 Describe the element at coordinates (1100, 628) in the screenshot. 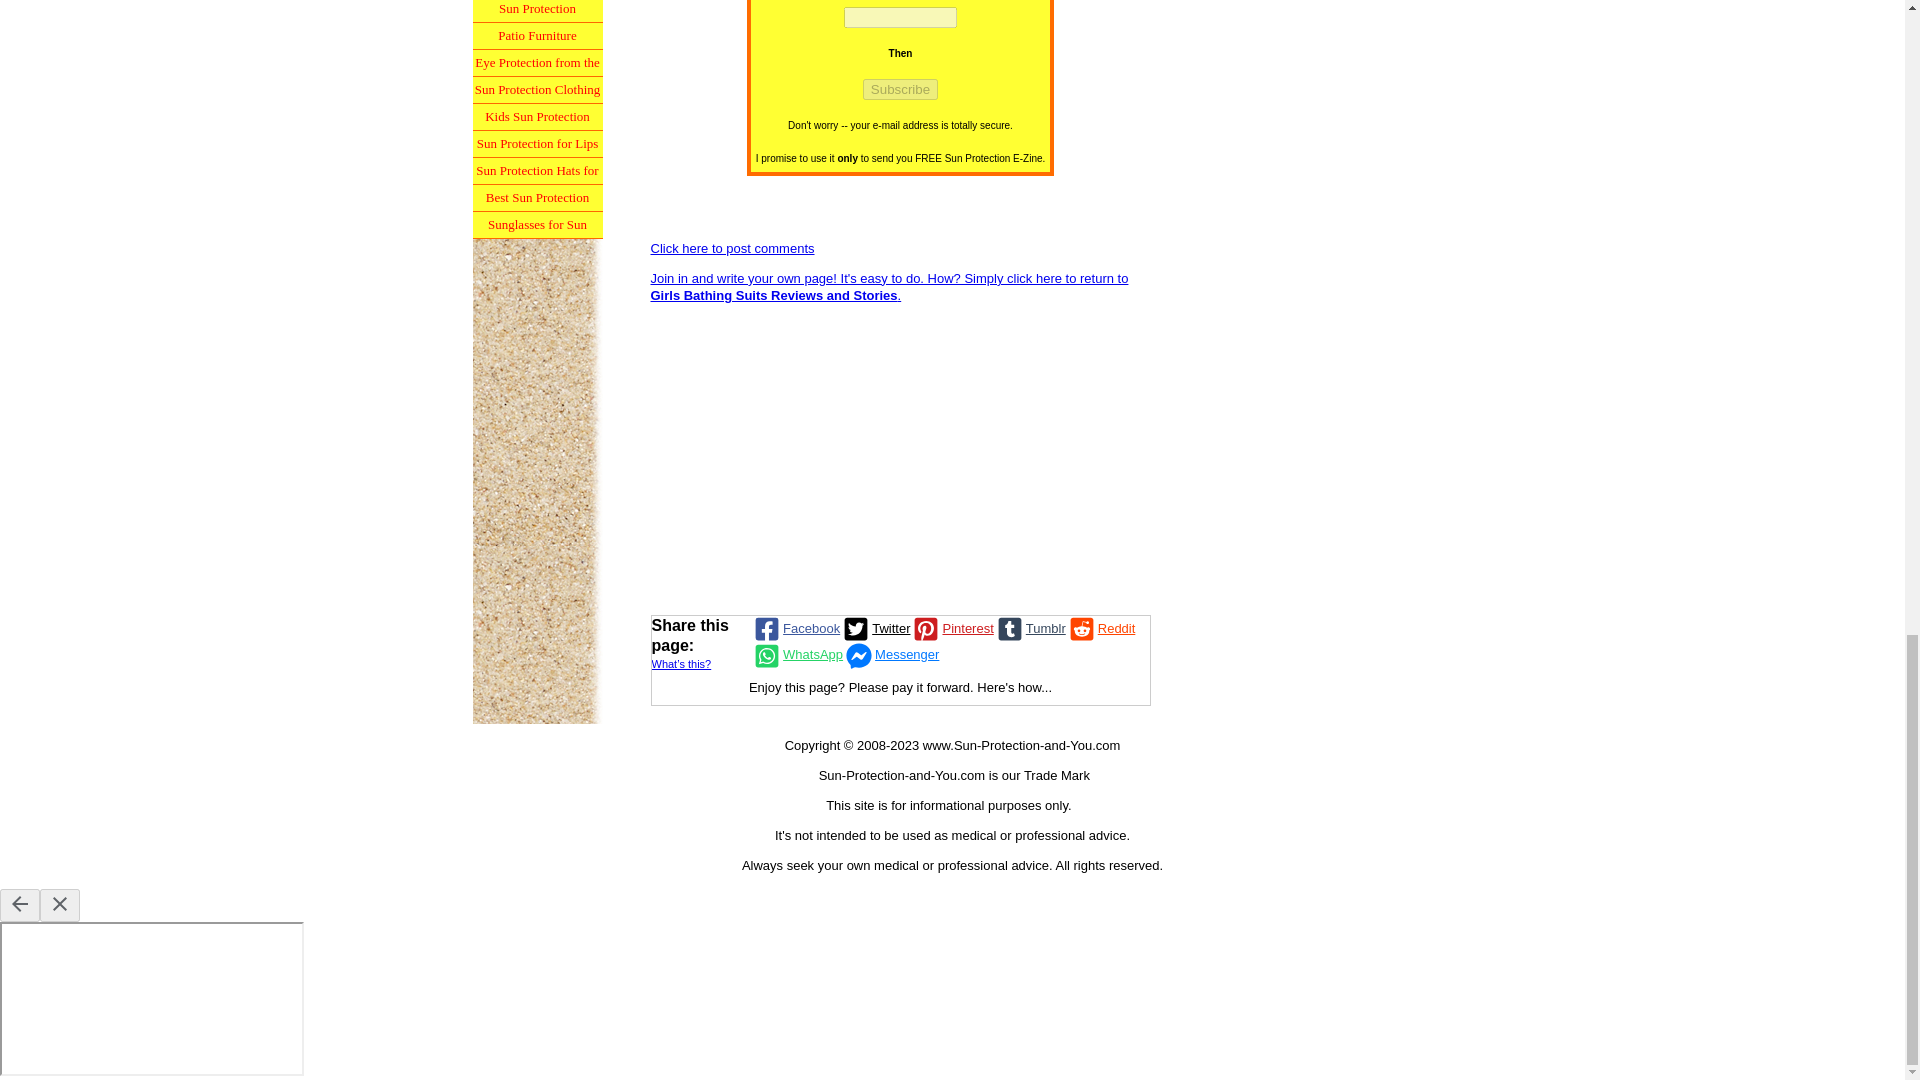

I see `Reddit` at that location.